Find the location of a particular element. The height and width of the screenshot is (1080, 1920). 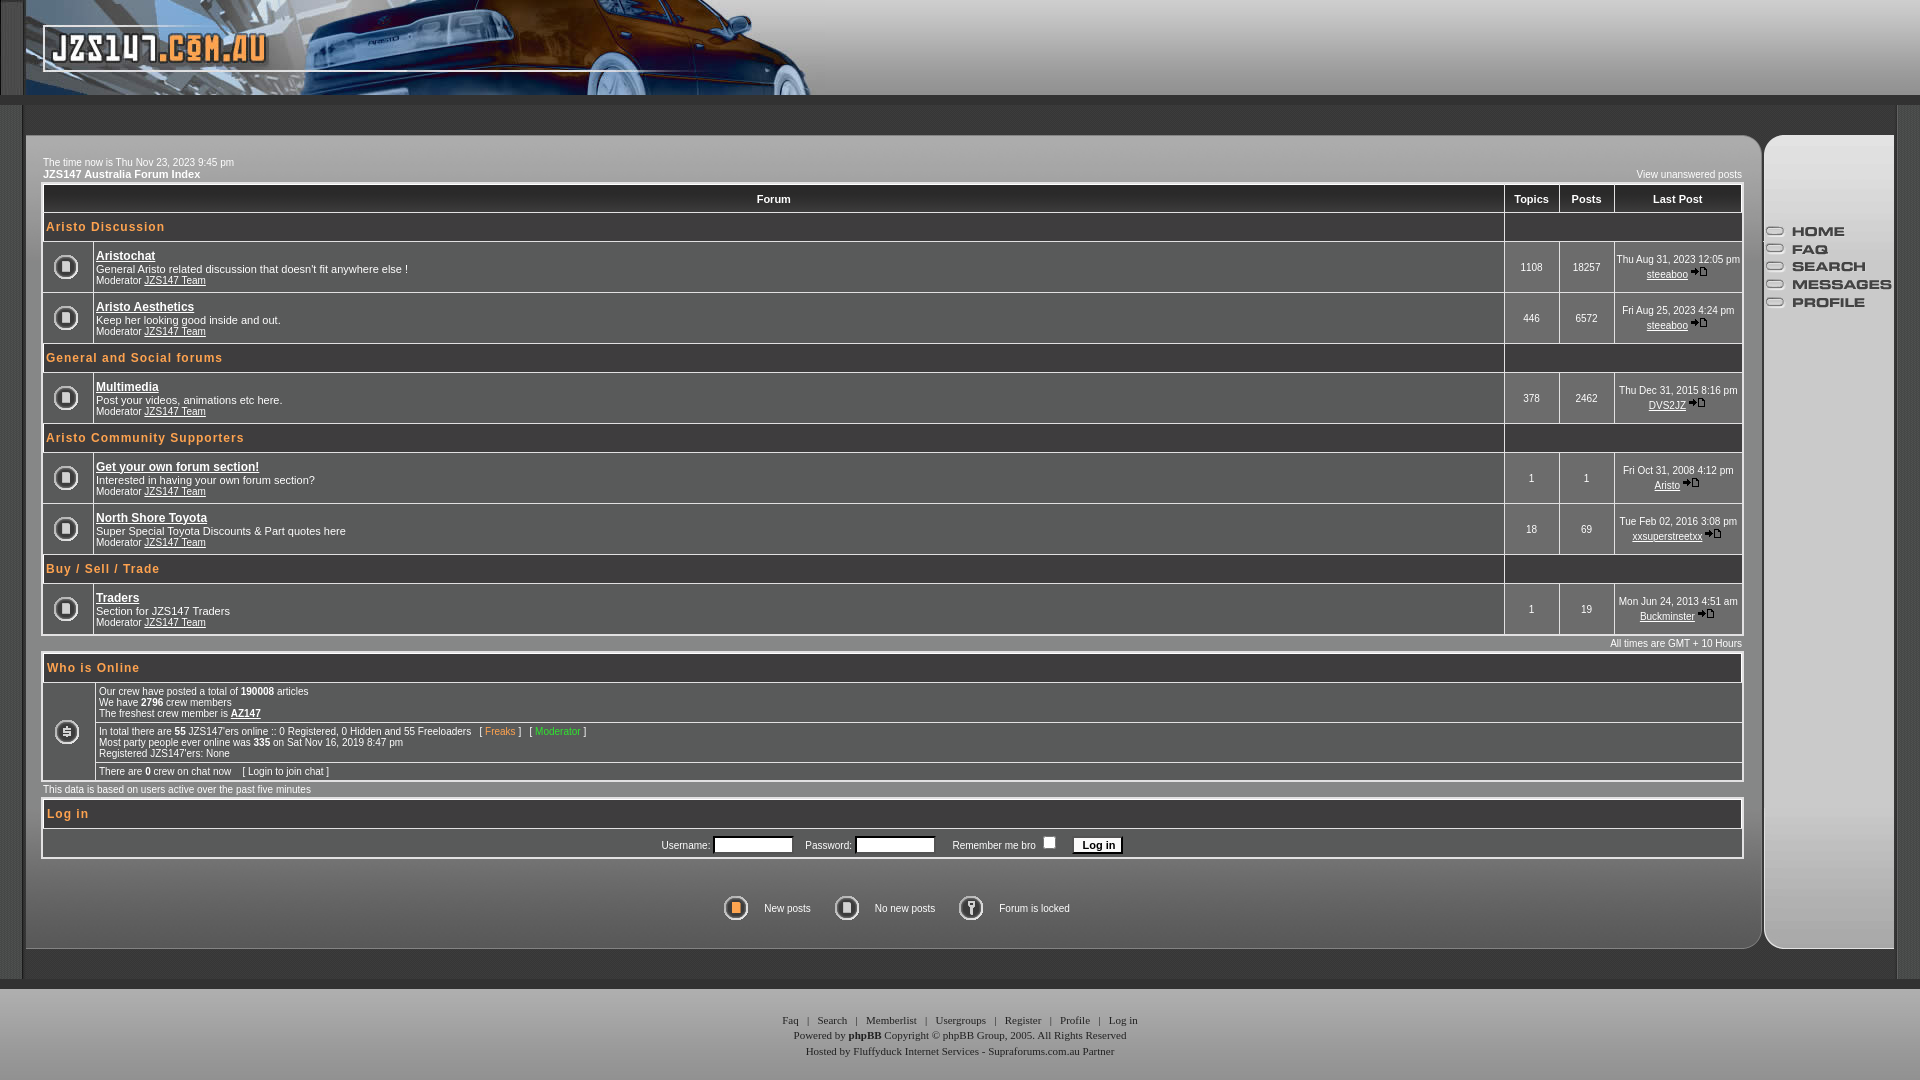

xxsuperstreetxx is located at coordinates (1667, 536).